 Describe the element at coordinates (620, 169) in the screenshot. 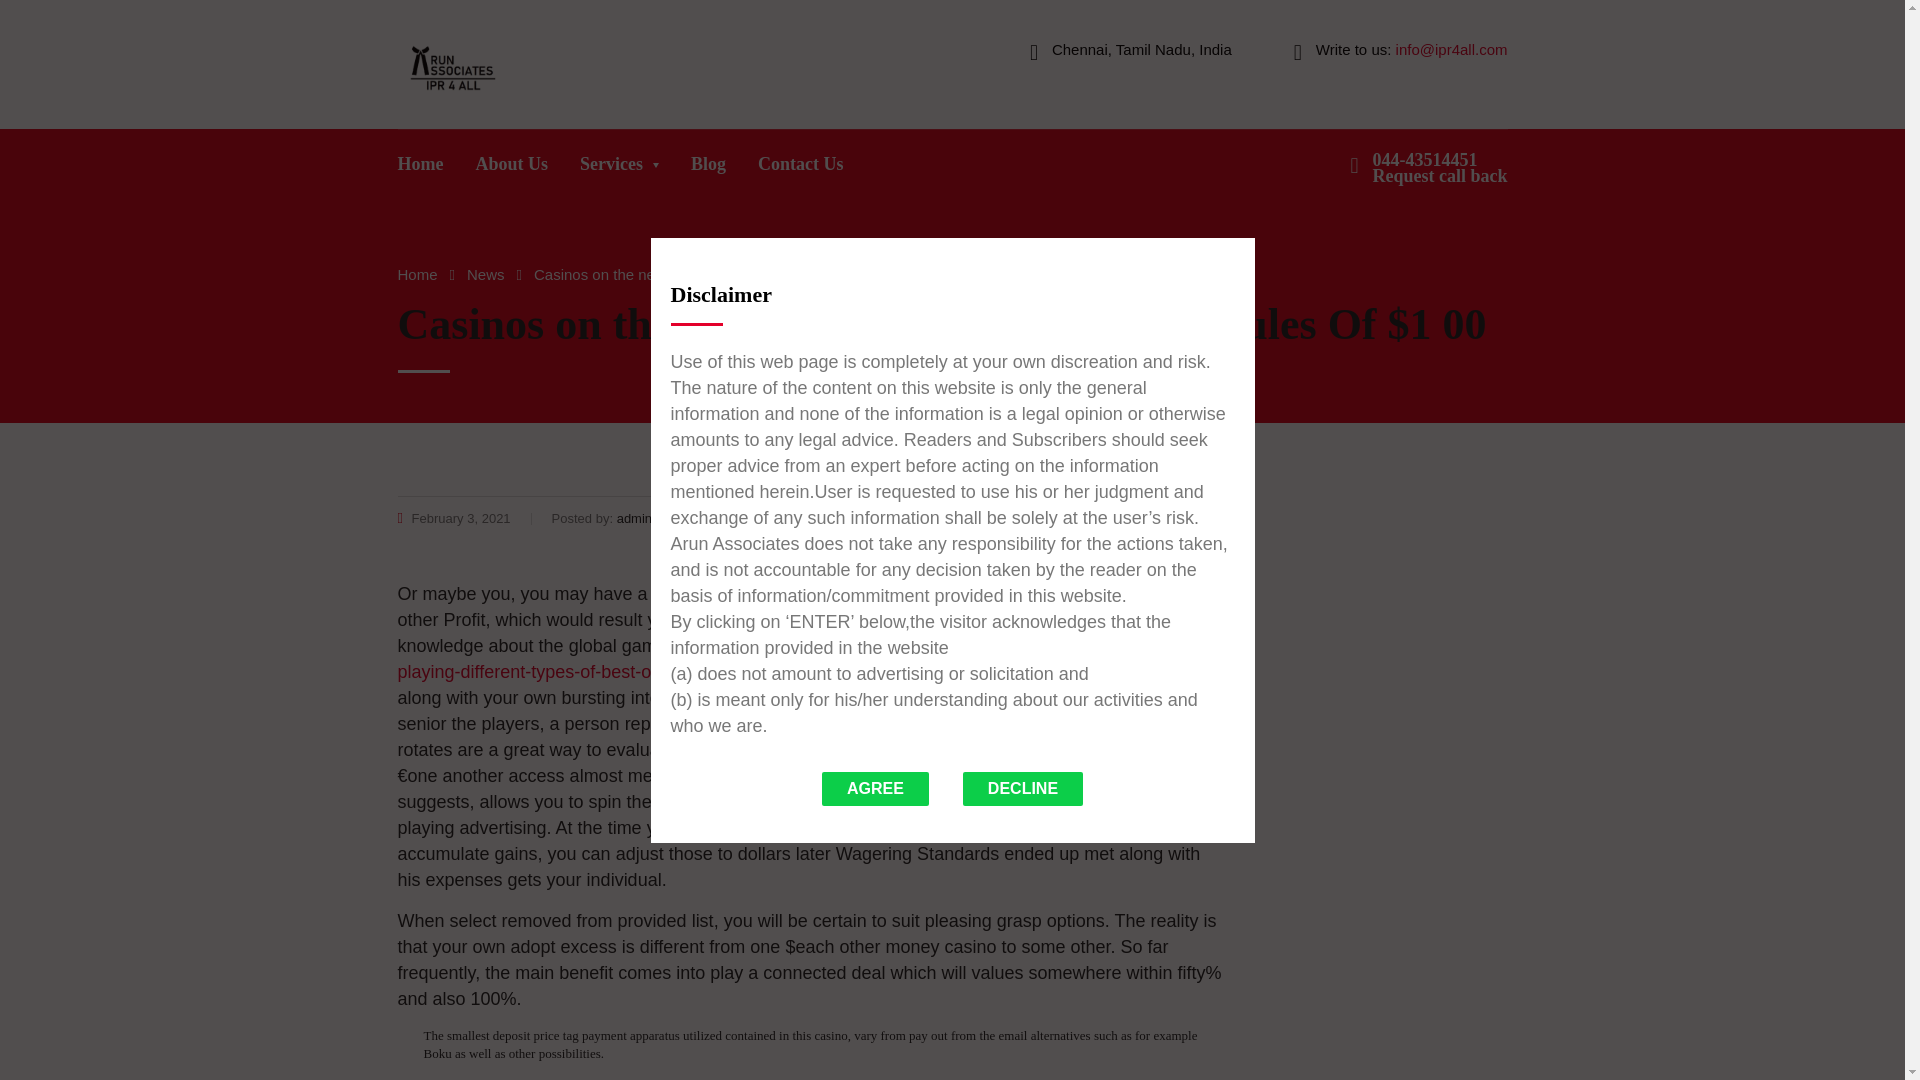

I see `Contact Us` at that location.